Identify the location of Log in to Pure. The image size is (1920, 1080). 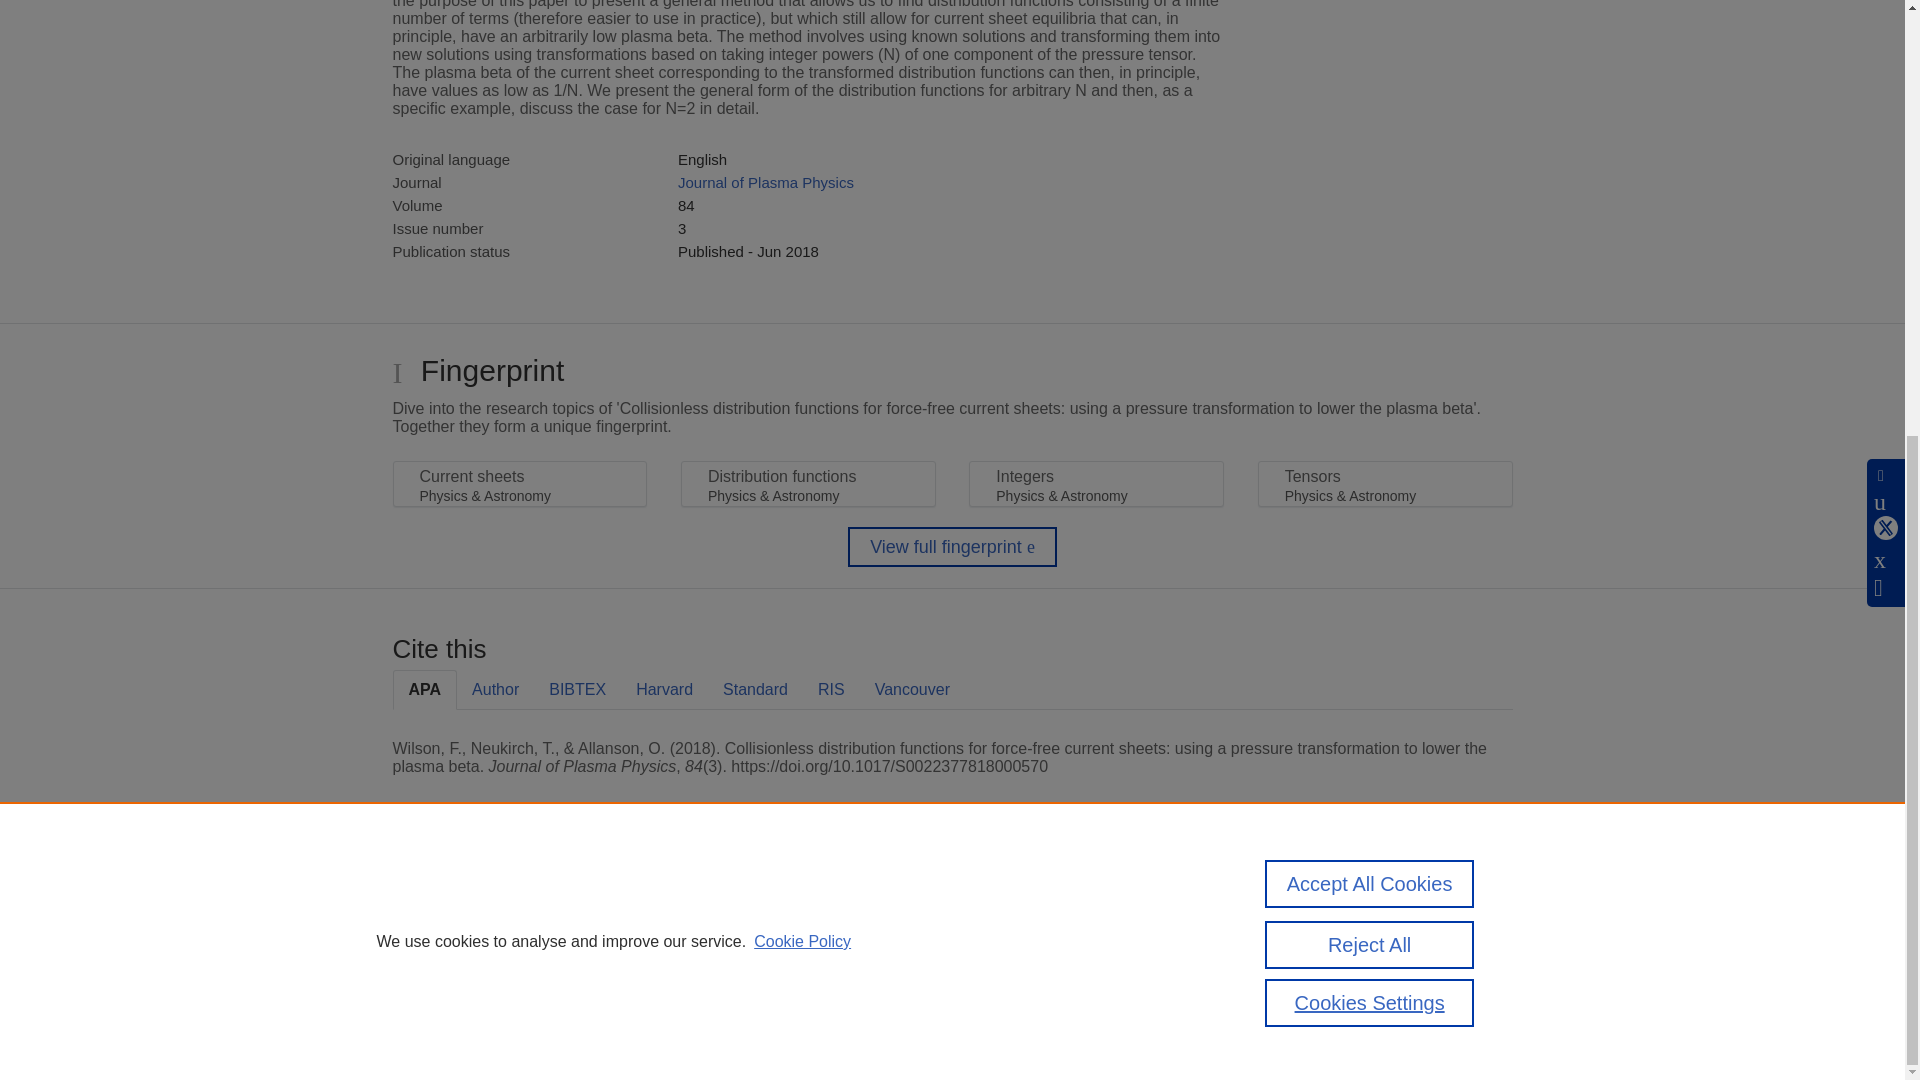
(432, 1030).